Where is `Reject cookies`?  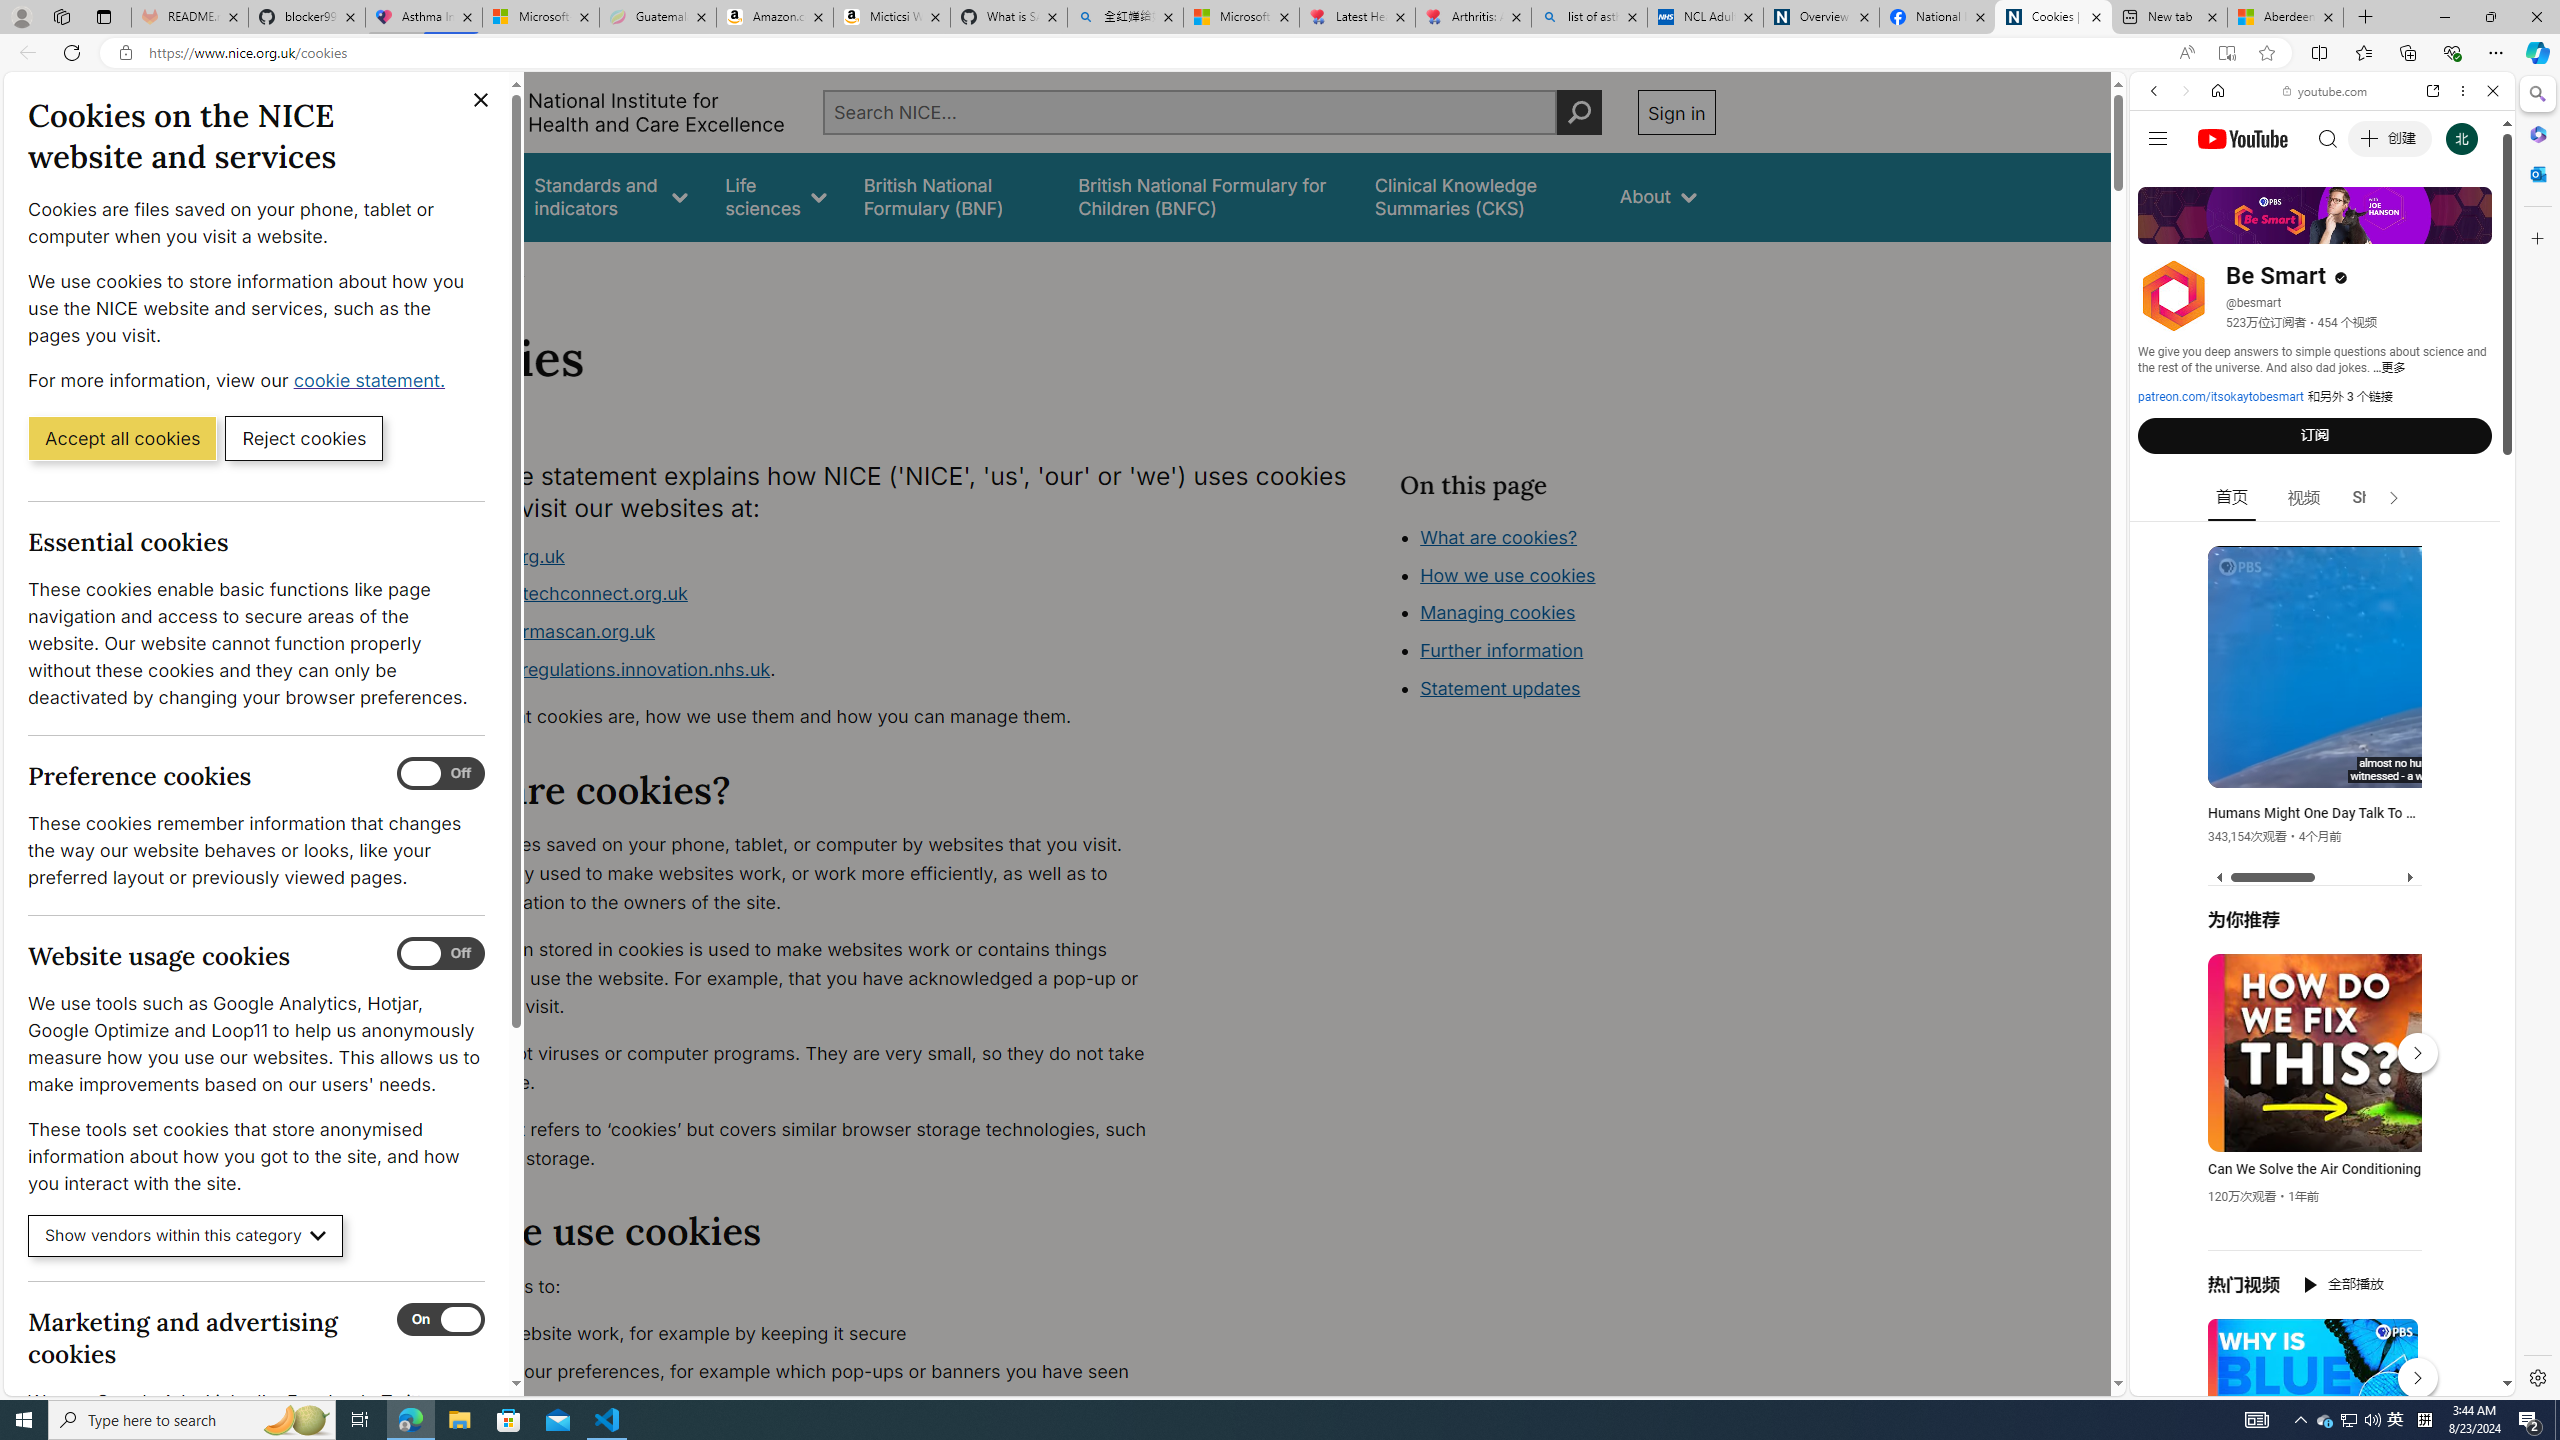
Reject cookies is located at coordinates (304, 437).